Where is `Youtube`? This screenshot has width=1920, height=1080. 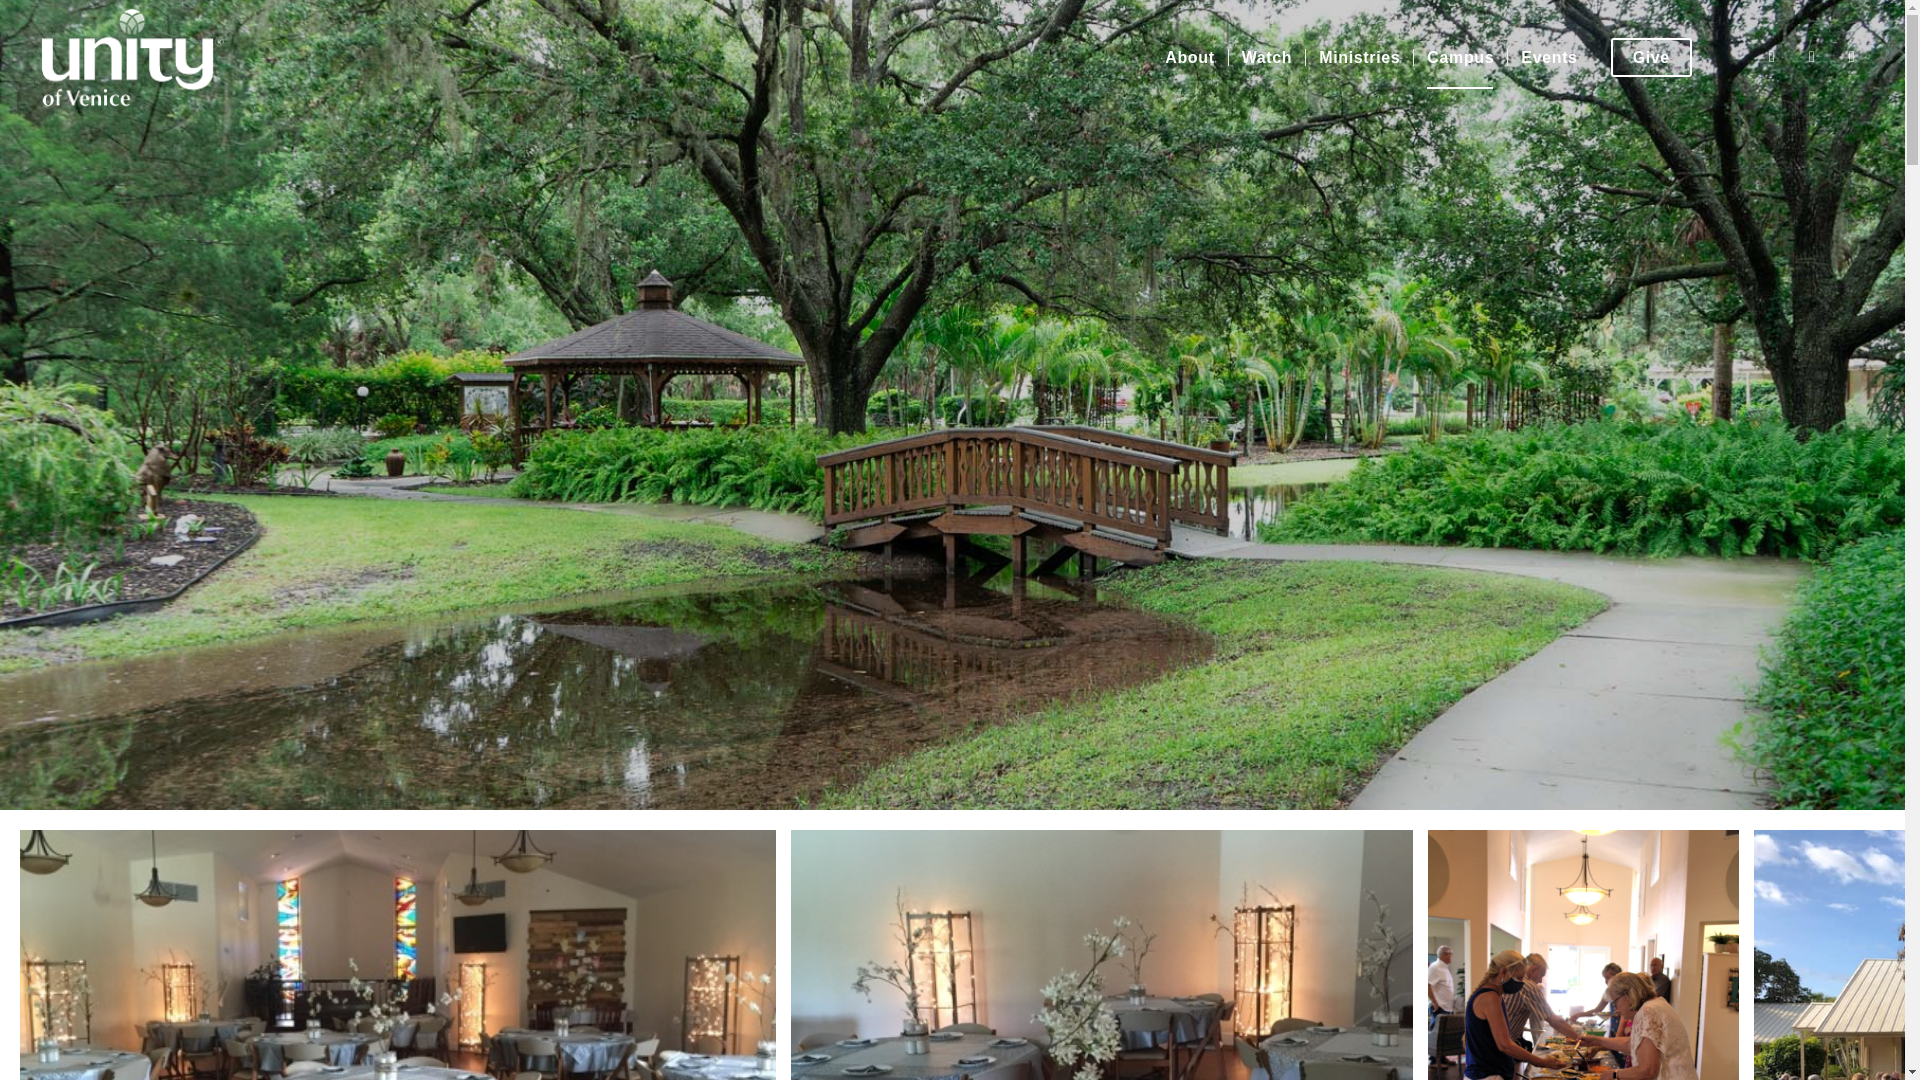
Youtube is located at coordinates (1852, 57).